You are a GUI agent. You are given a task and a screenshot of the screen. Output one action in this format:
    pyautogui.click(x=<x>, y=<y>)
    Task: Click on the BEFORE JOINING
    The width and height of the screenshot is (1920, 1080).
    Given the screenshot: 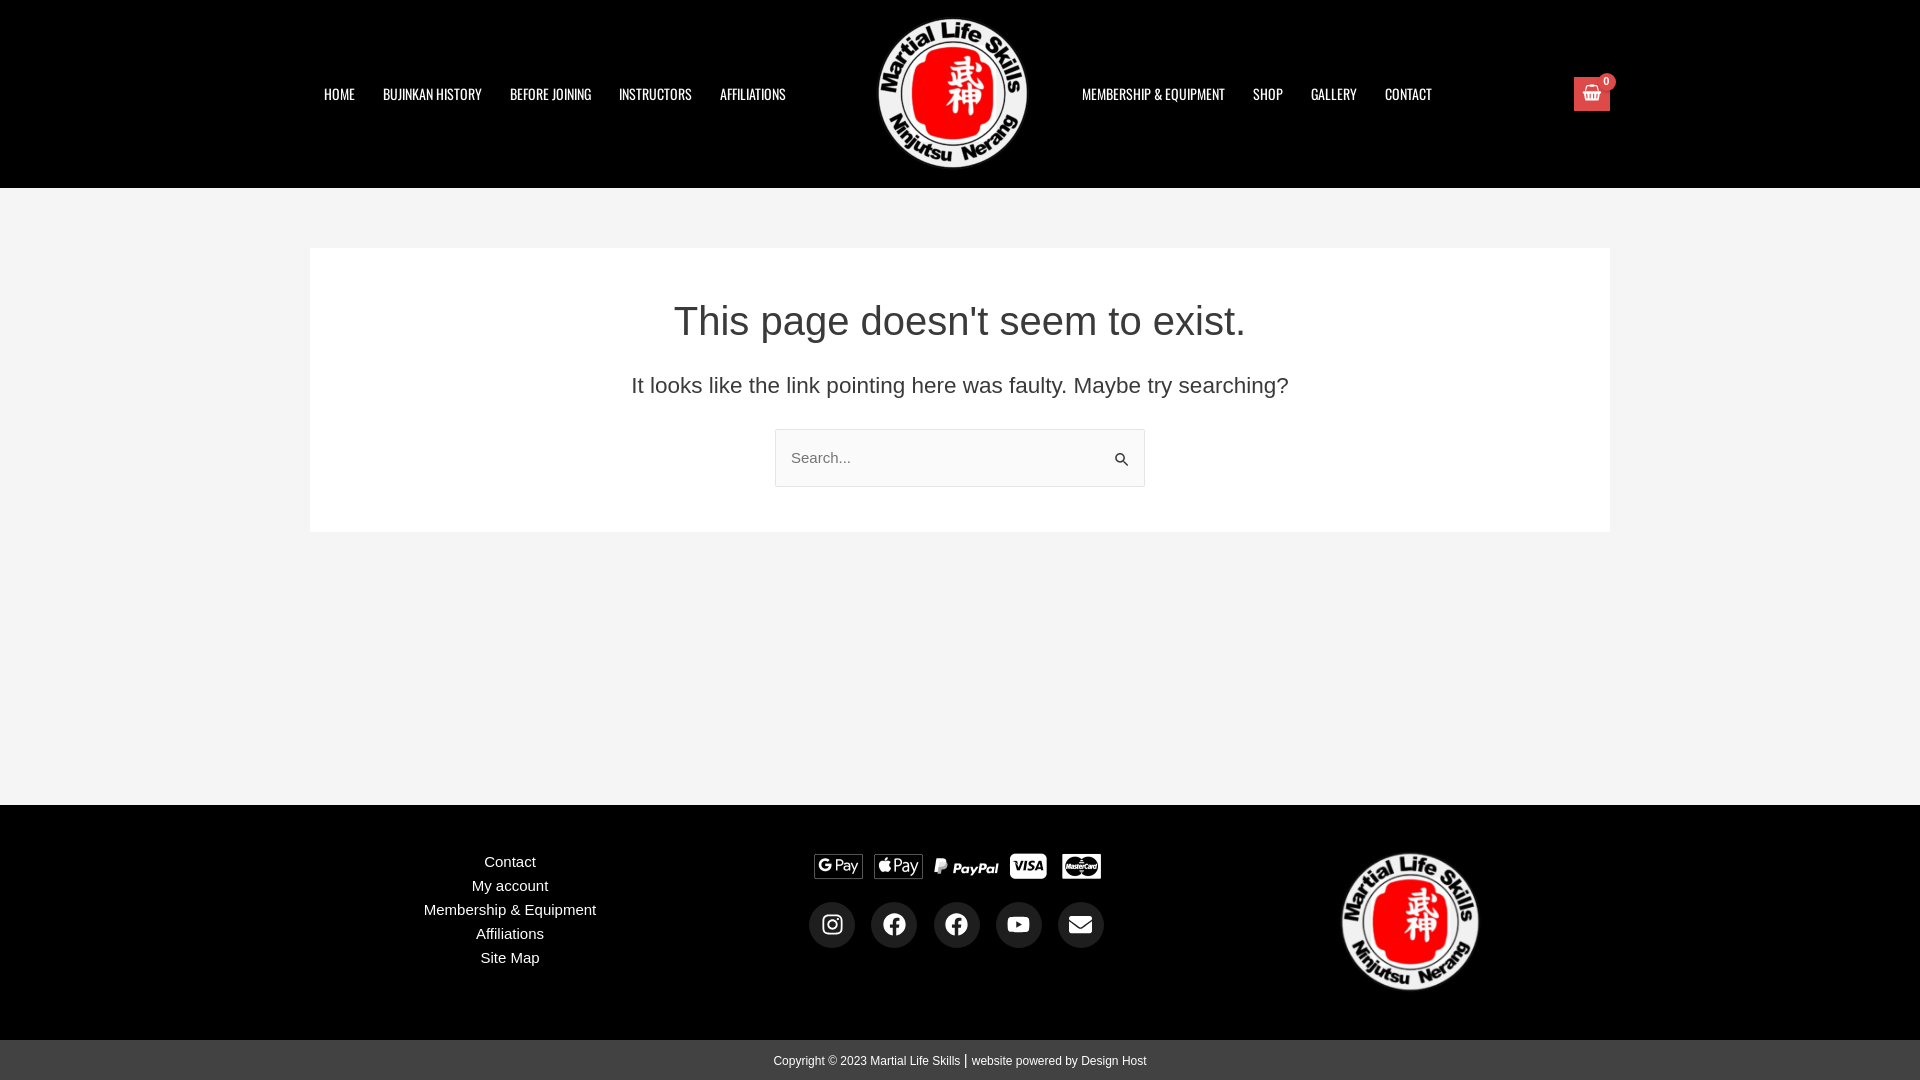 What is the action you would take?
    pyautogui.click(x=550, y=94)
    